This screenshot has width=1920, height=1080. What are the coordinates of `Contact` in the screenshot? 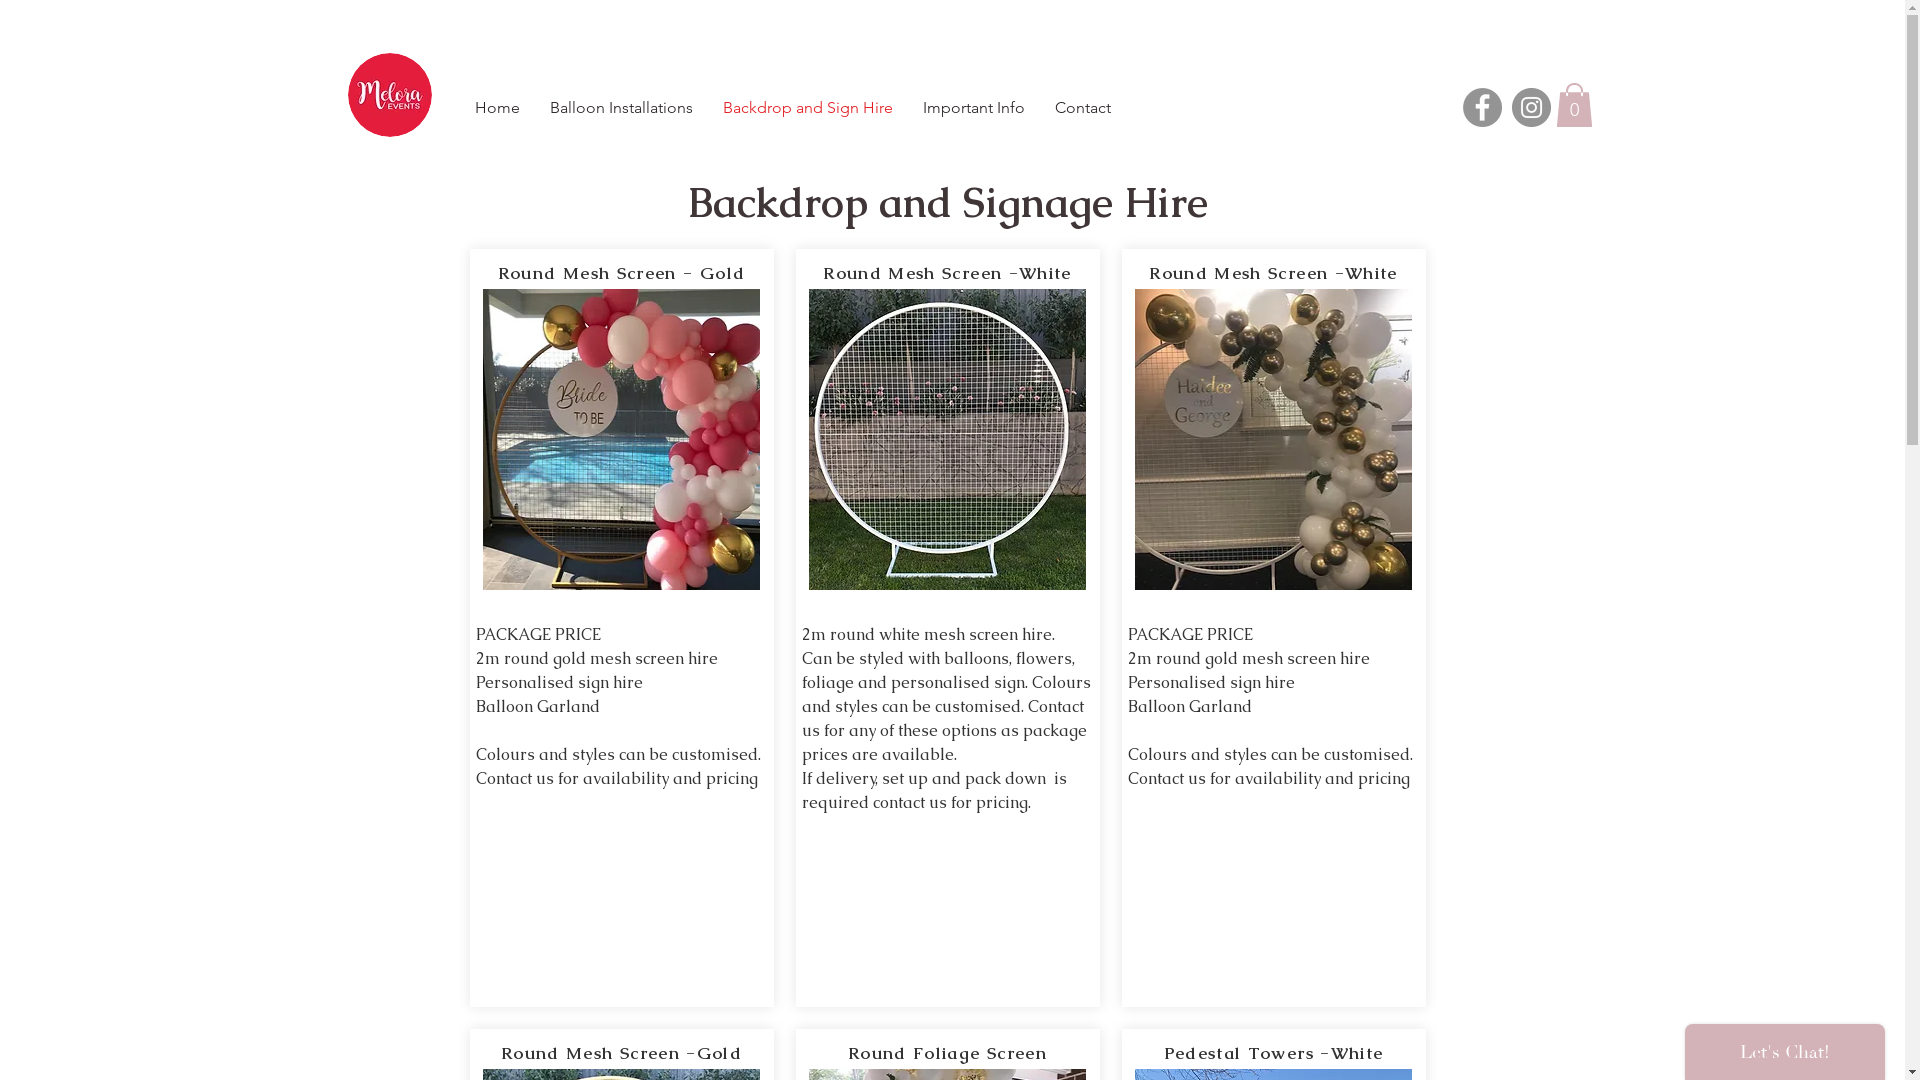 It's located at (1083, 108).